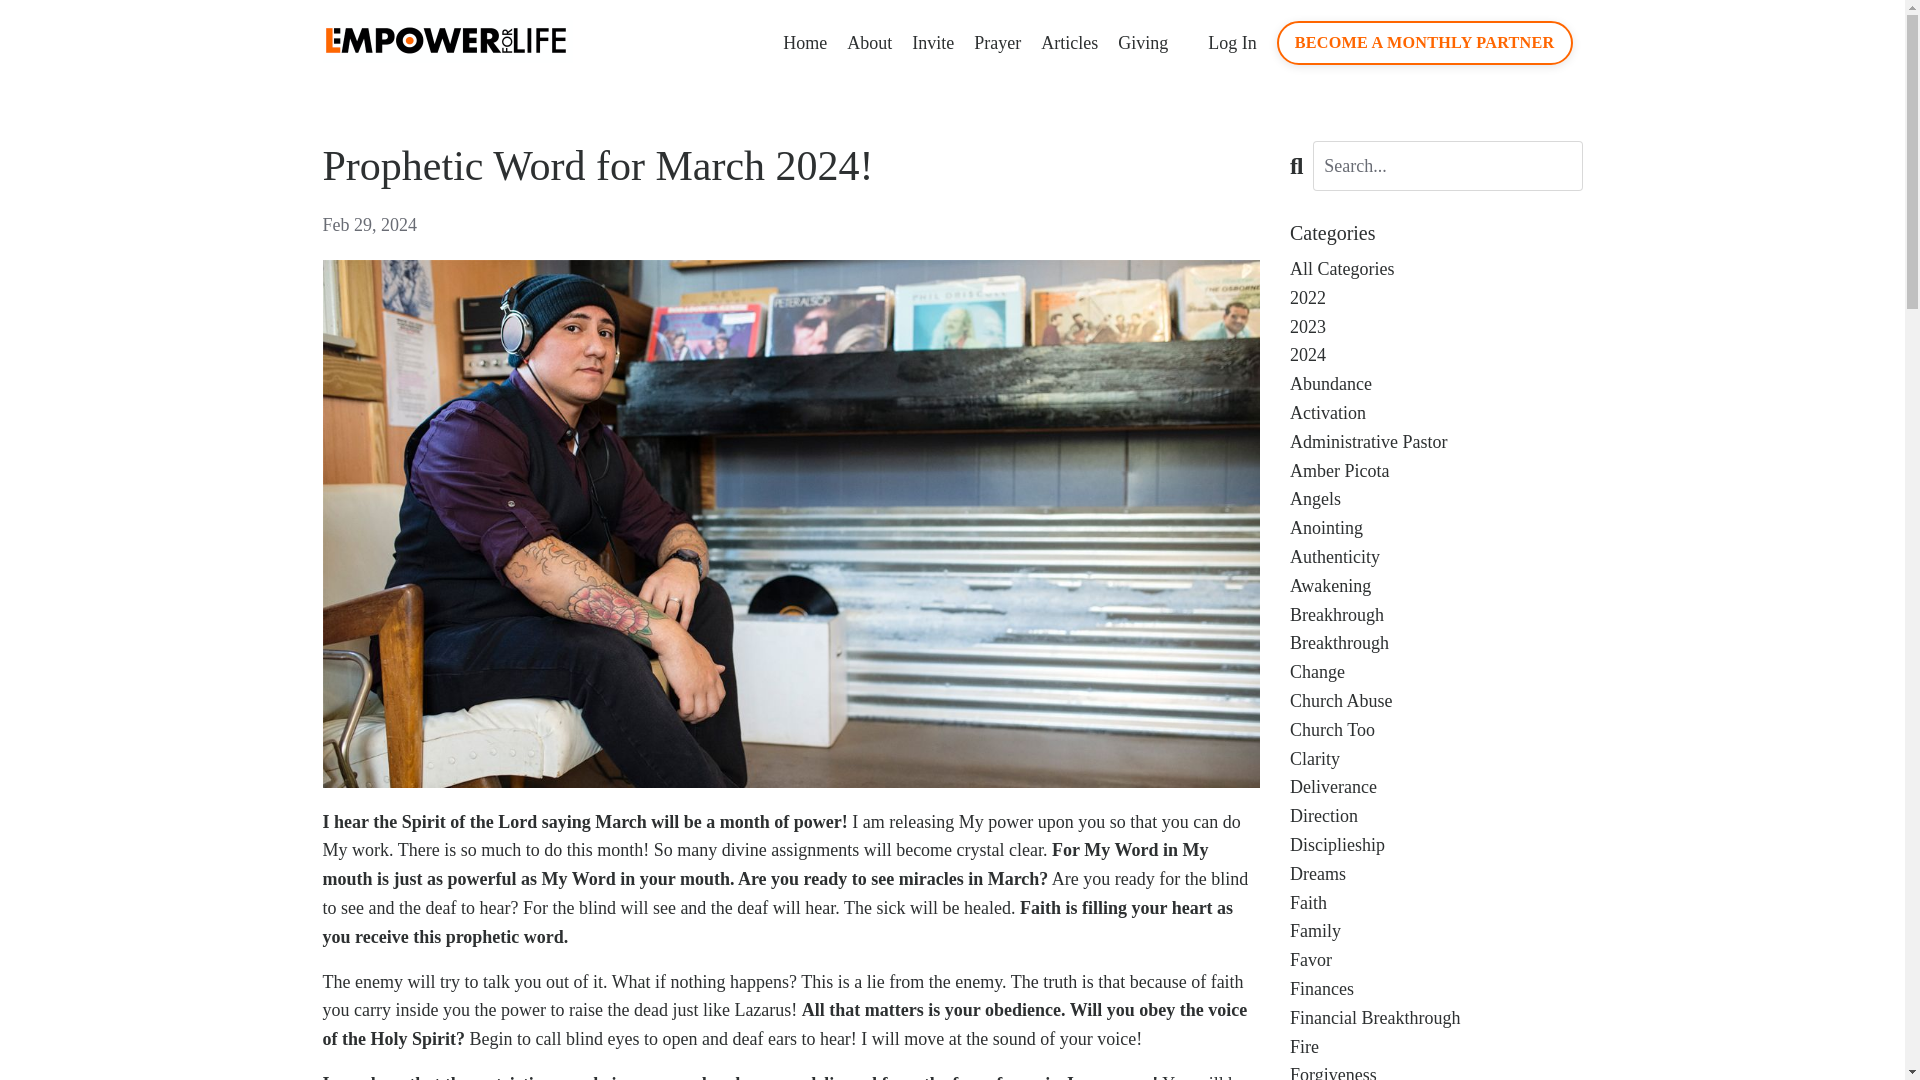  I want to click on Anointing, so click(1436, 528).